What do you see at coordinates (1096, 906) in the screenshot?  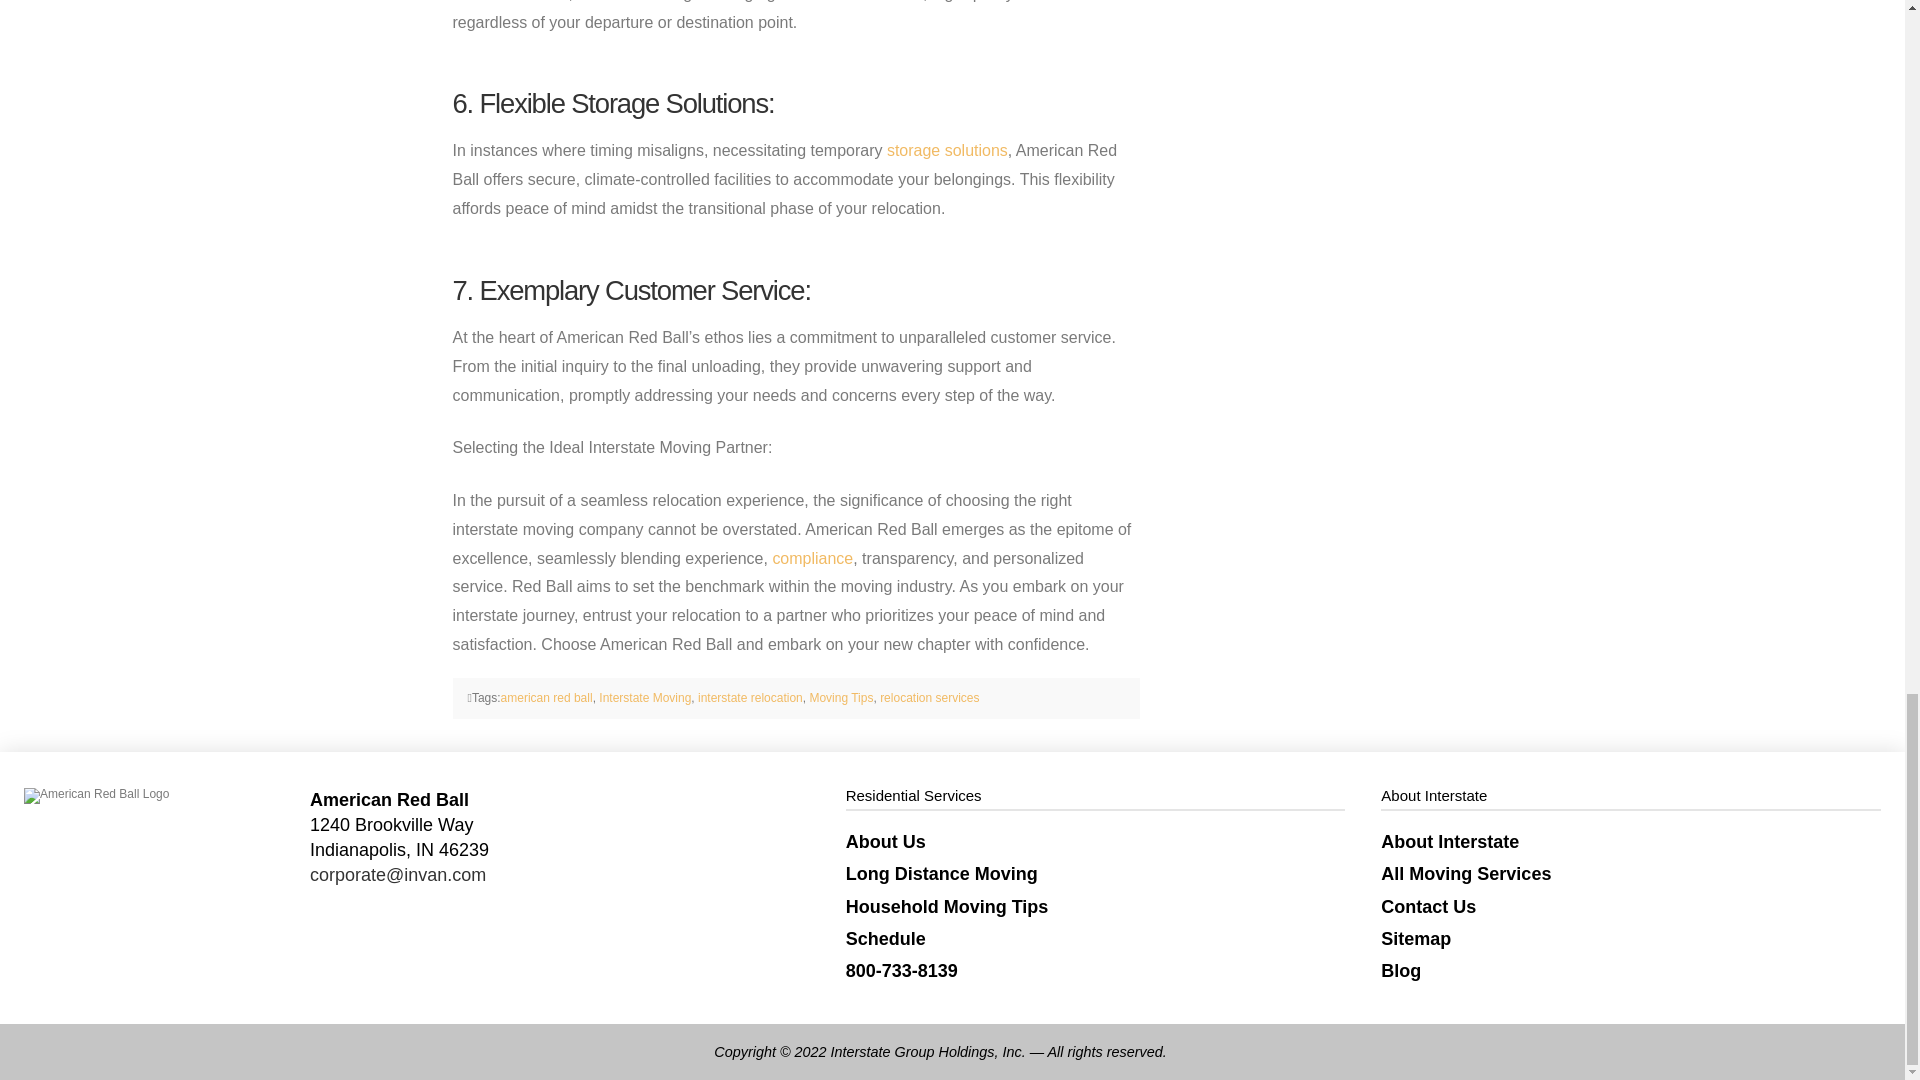 I see `Household Moving Tips` at bounding box center [1096, 906].